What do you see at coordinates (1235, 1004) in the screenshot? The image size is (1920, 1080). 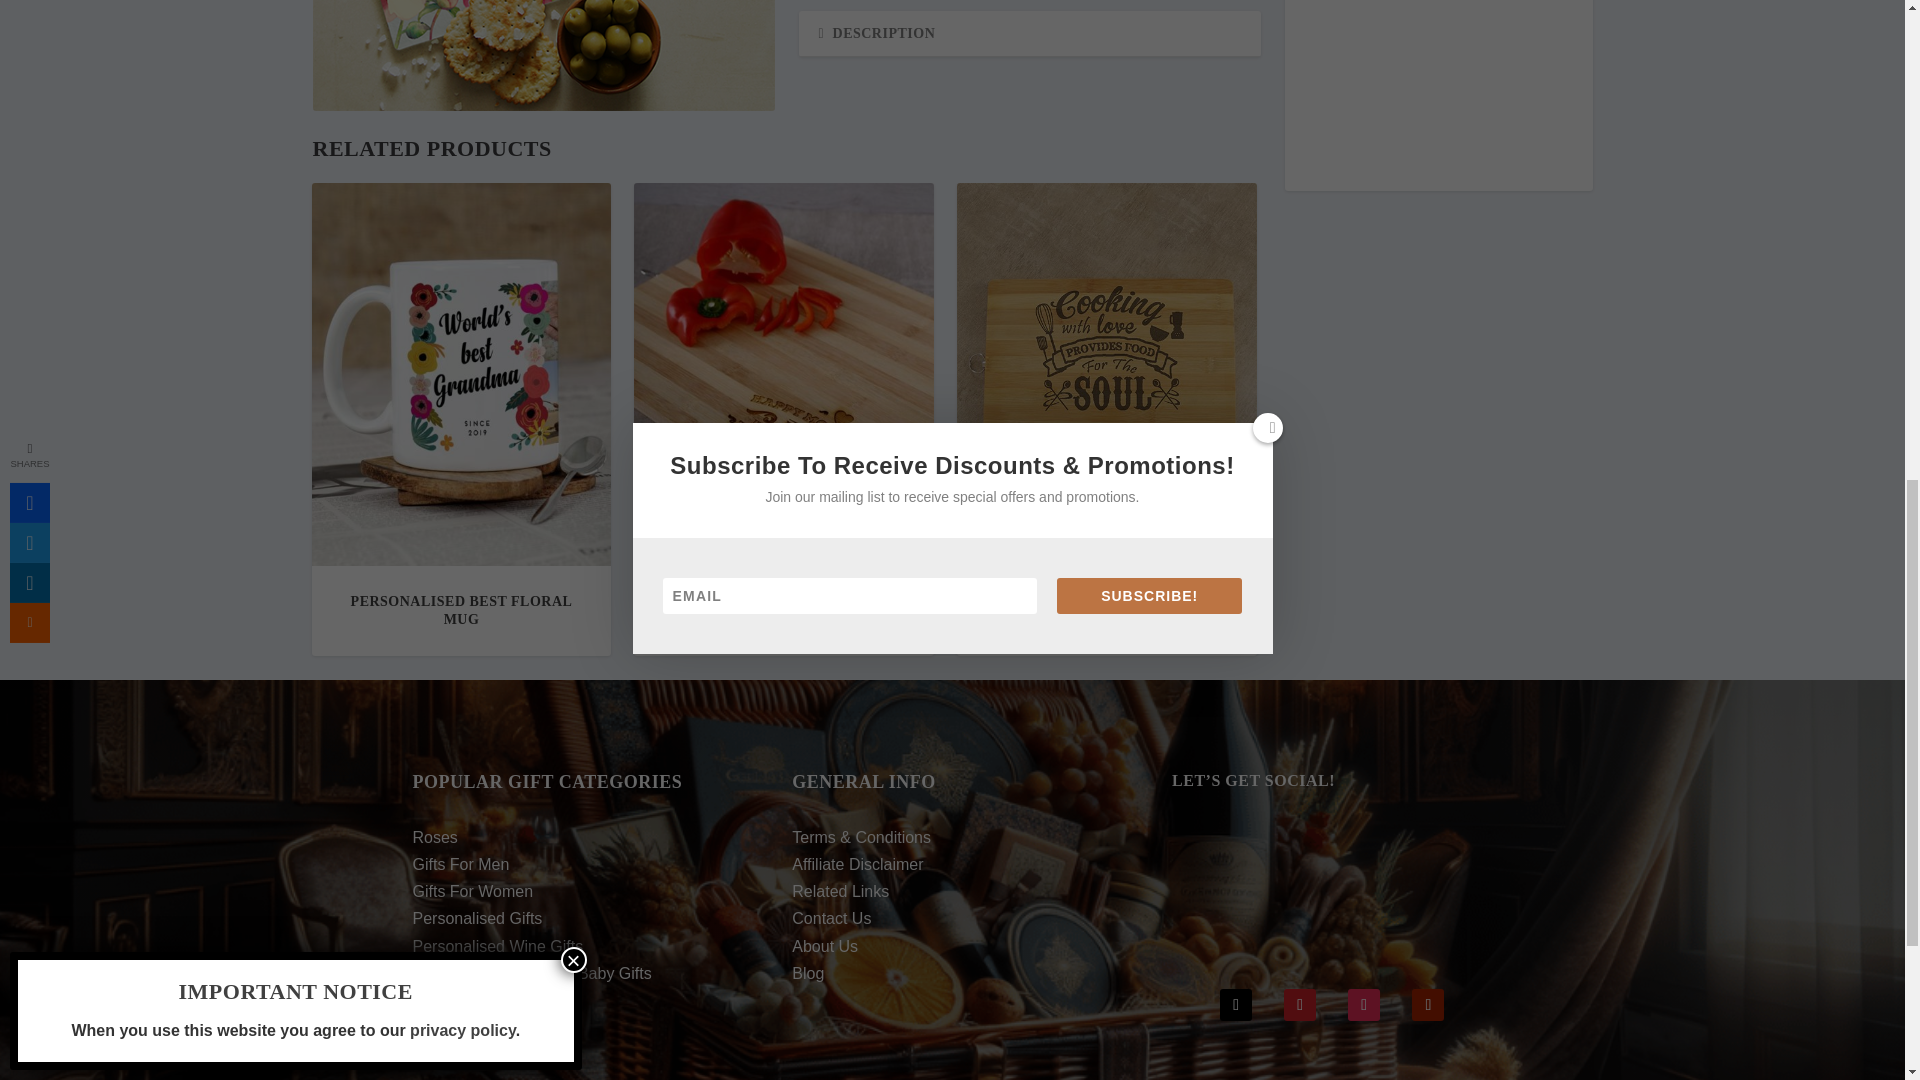 I see `Follow on X` at bounding box center [1235, 1004].